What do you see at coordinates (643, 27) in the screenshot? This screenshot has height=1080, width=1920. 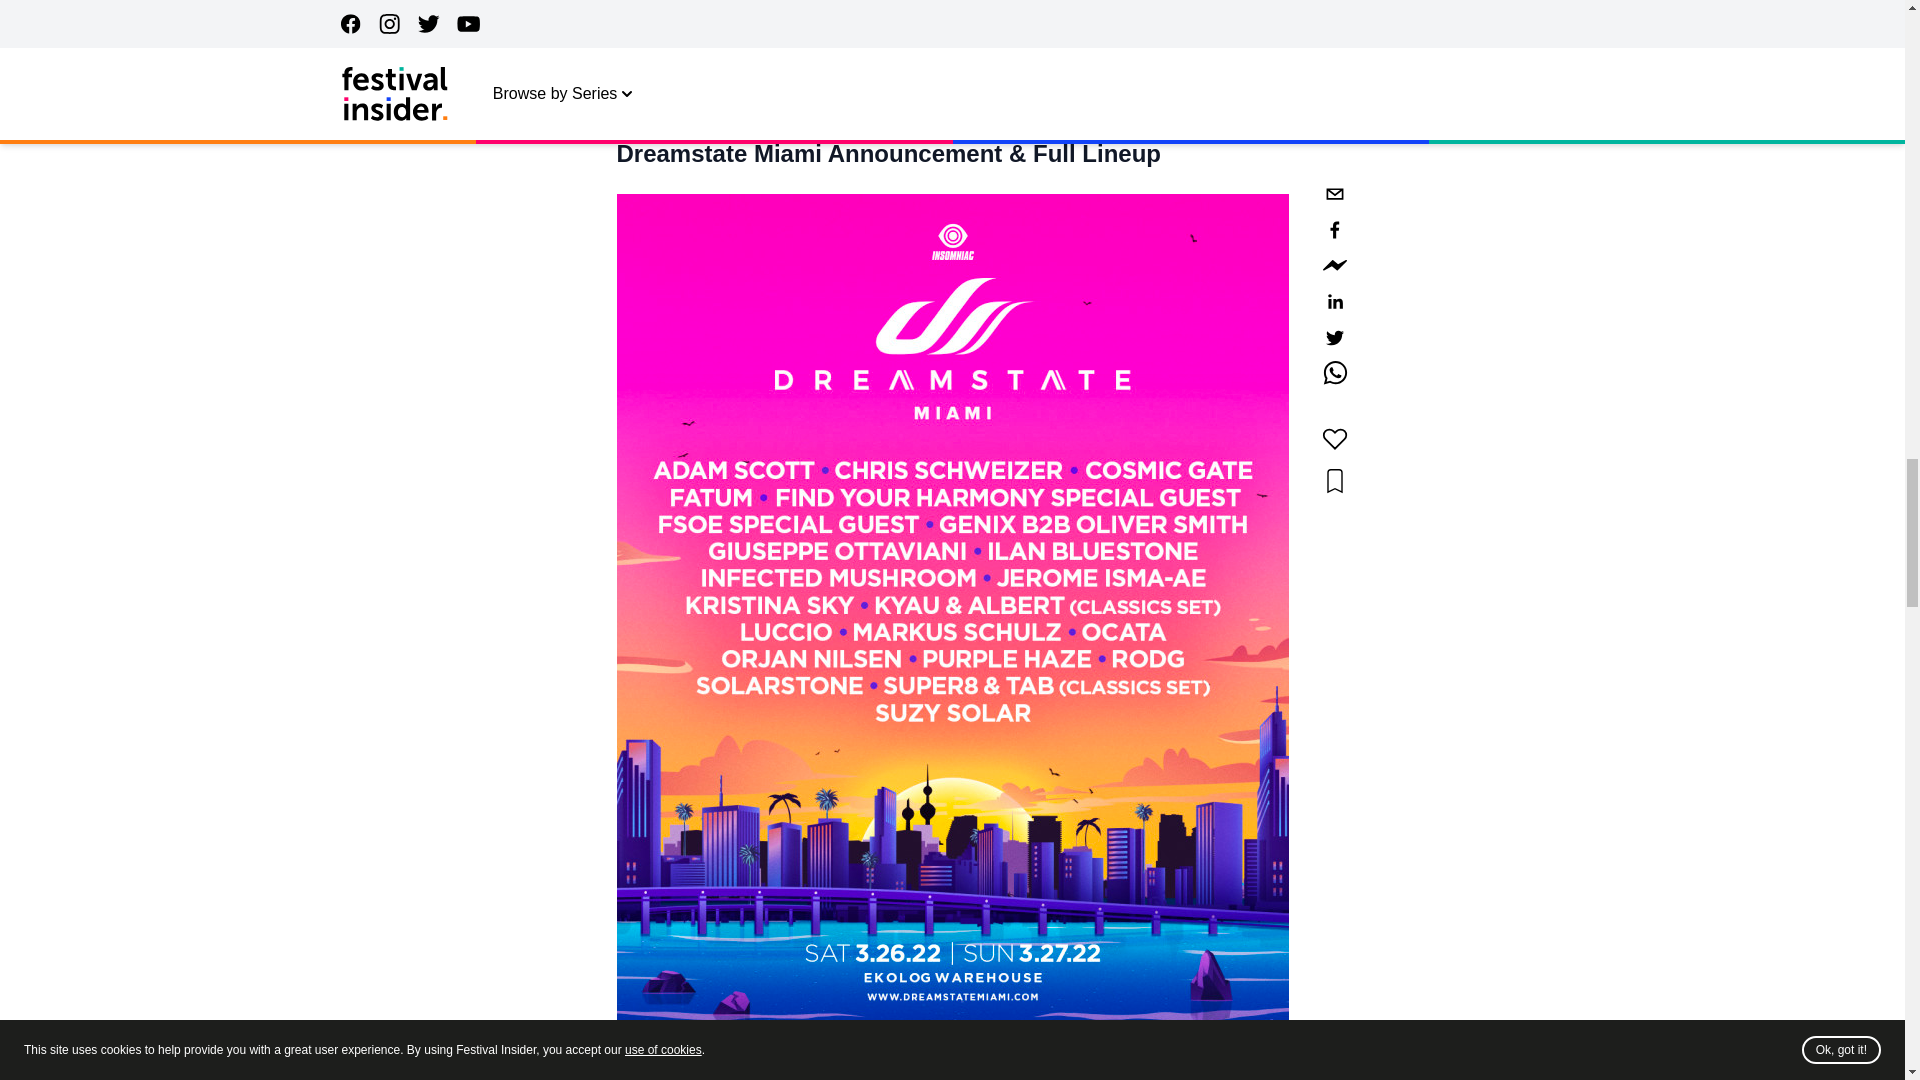 I see `Presale` at bounding box center [643, 27].